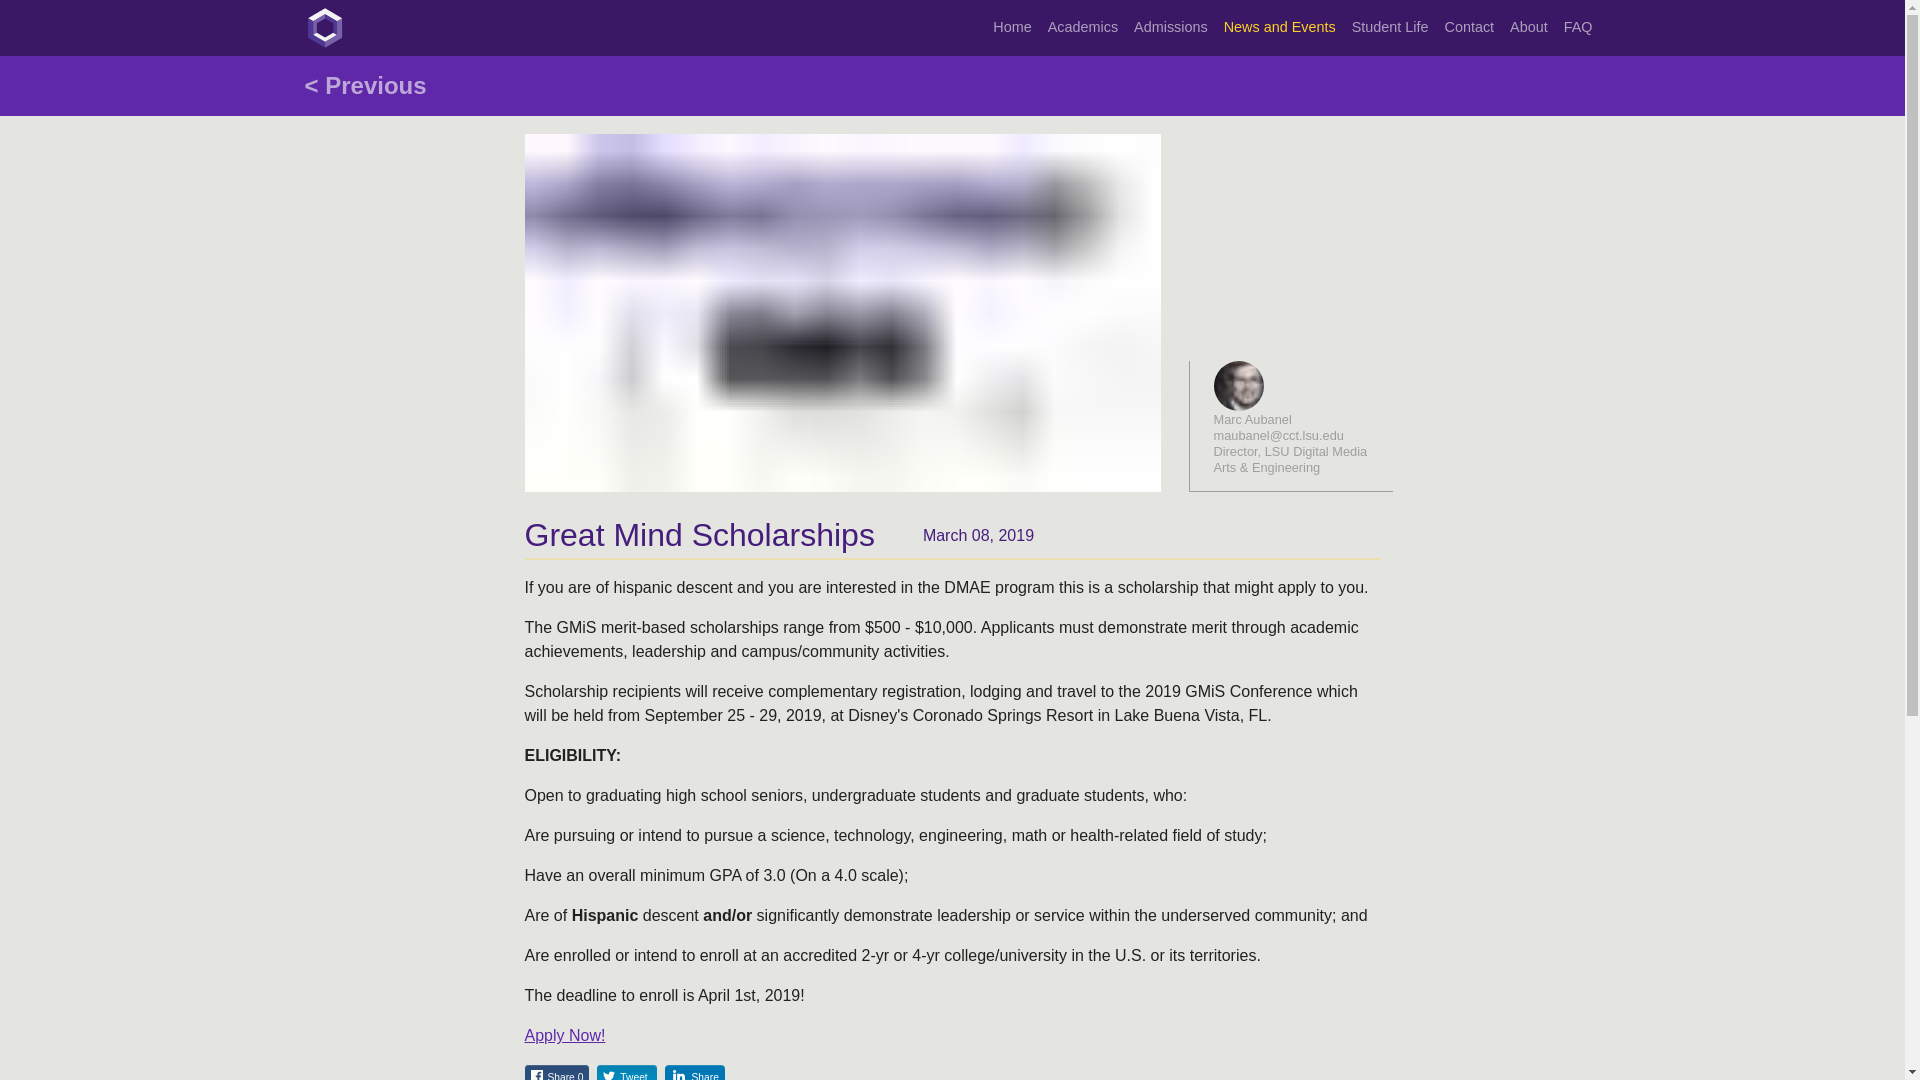 This screenshot has width=1920, height=1080. What do you see at coordinates (1011, 28) in the screenshot?
I see `Home` at bounding box center [1011, 28].